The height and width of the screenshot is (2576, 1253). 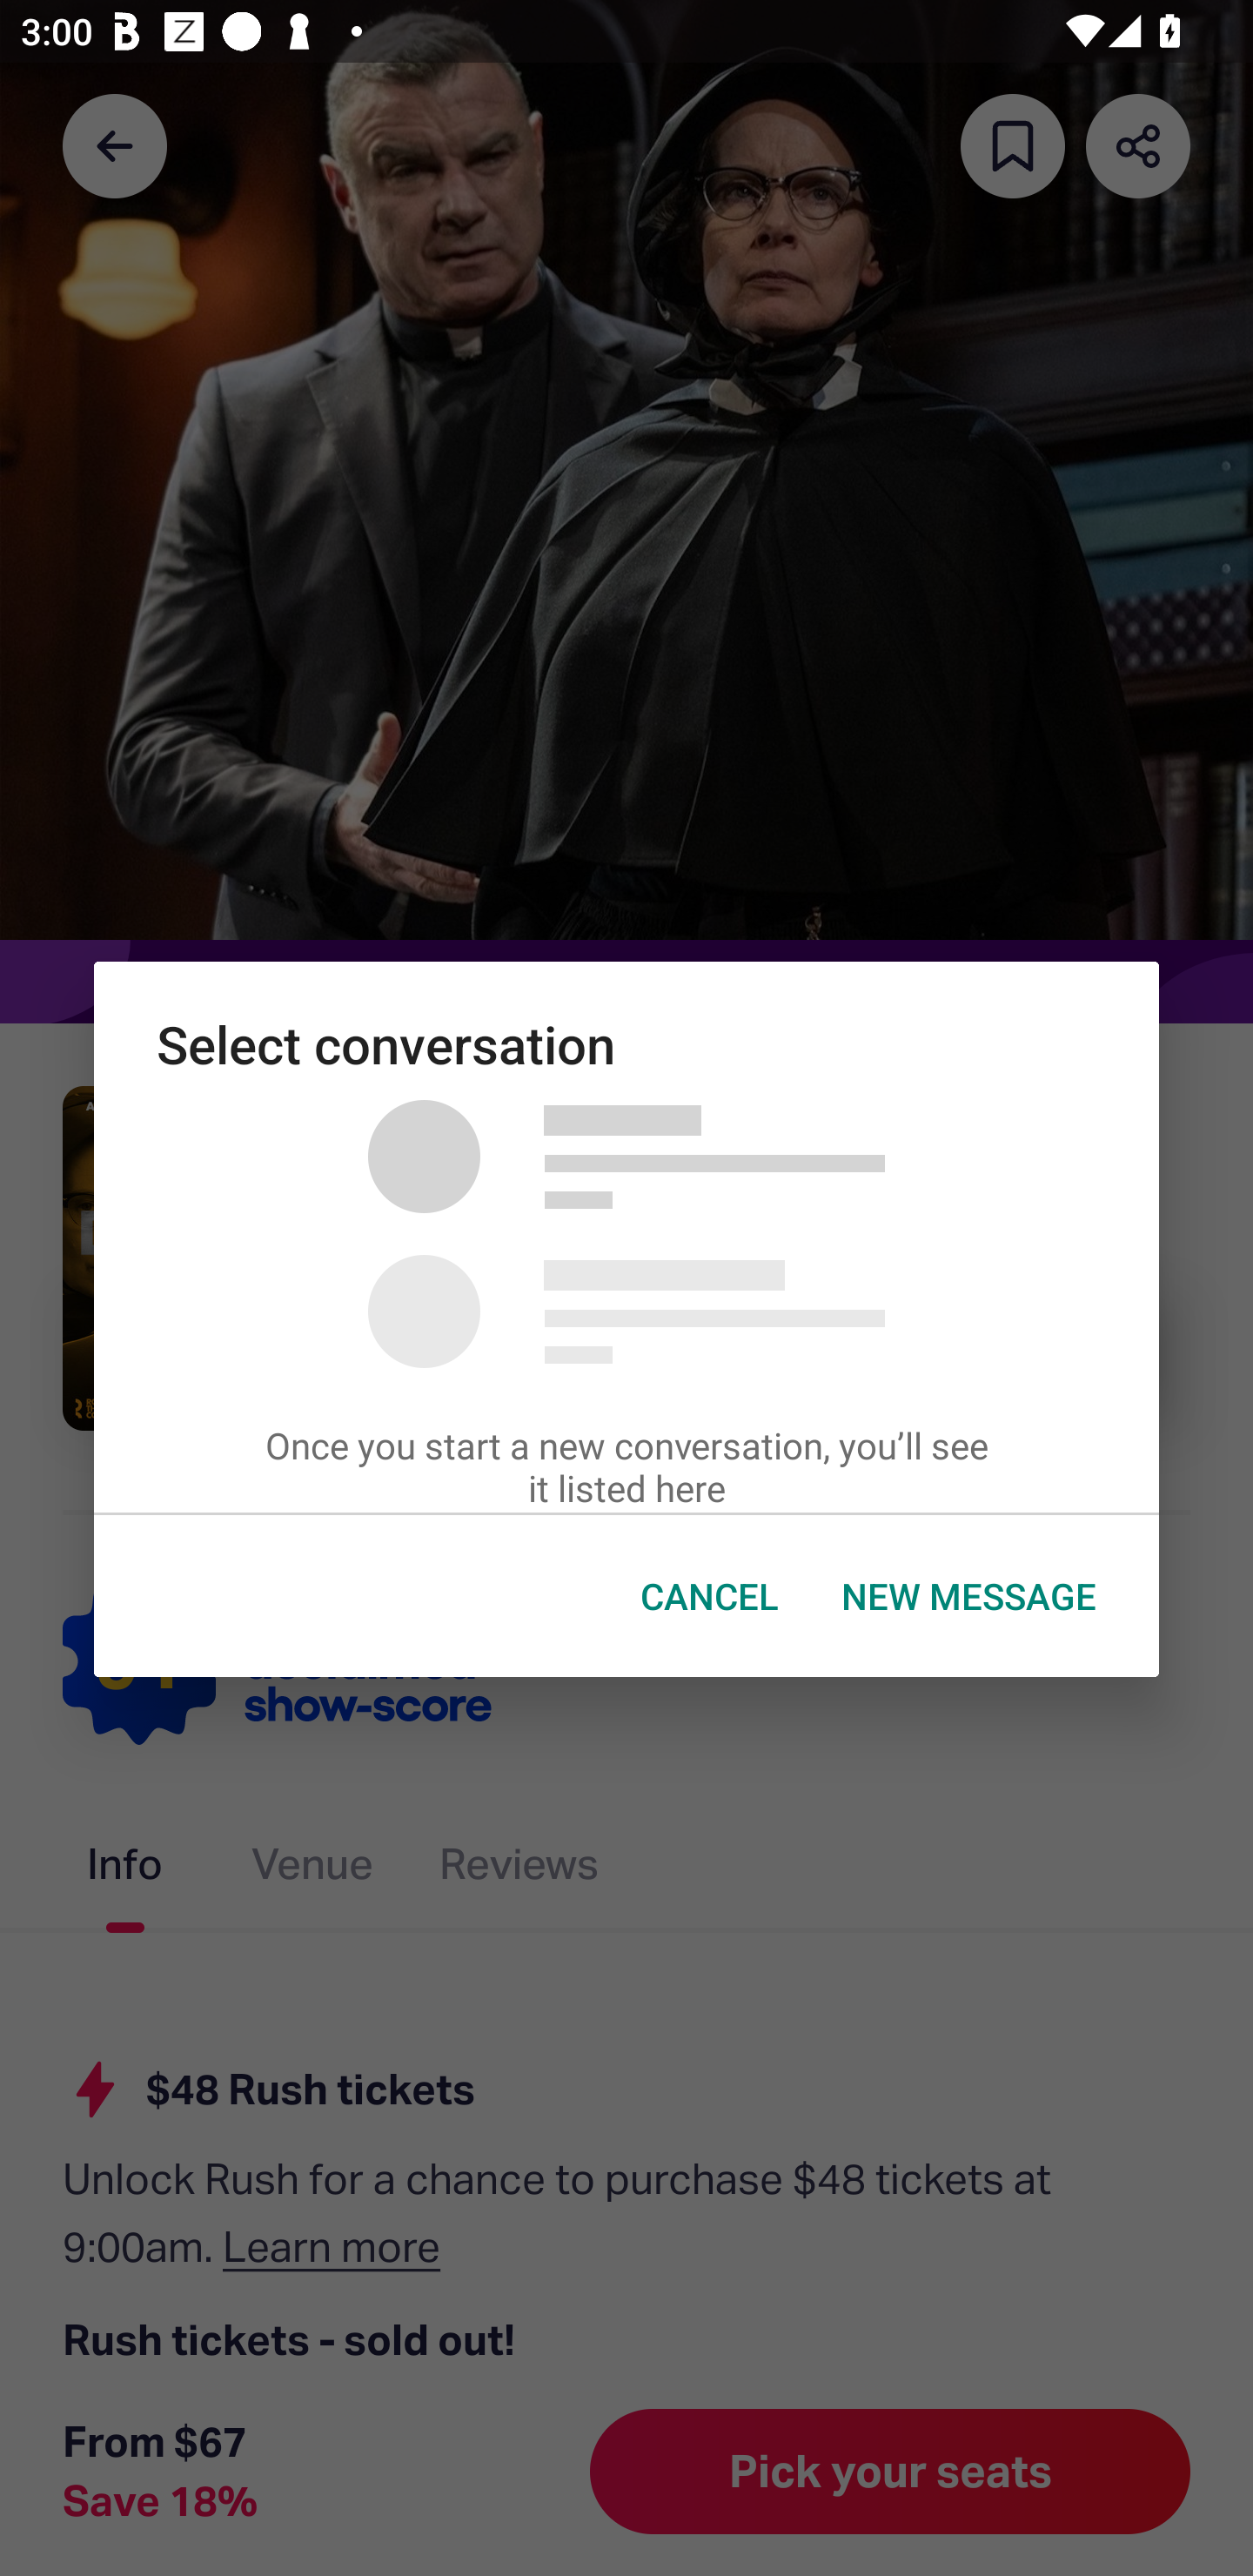 What do you see at coordinates (709, 1596) in the screenshot?
I see `CANCEL` at bounding box center [709, 1596].